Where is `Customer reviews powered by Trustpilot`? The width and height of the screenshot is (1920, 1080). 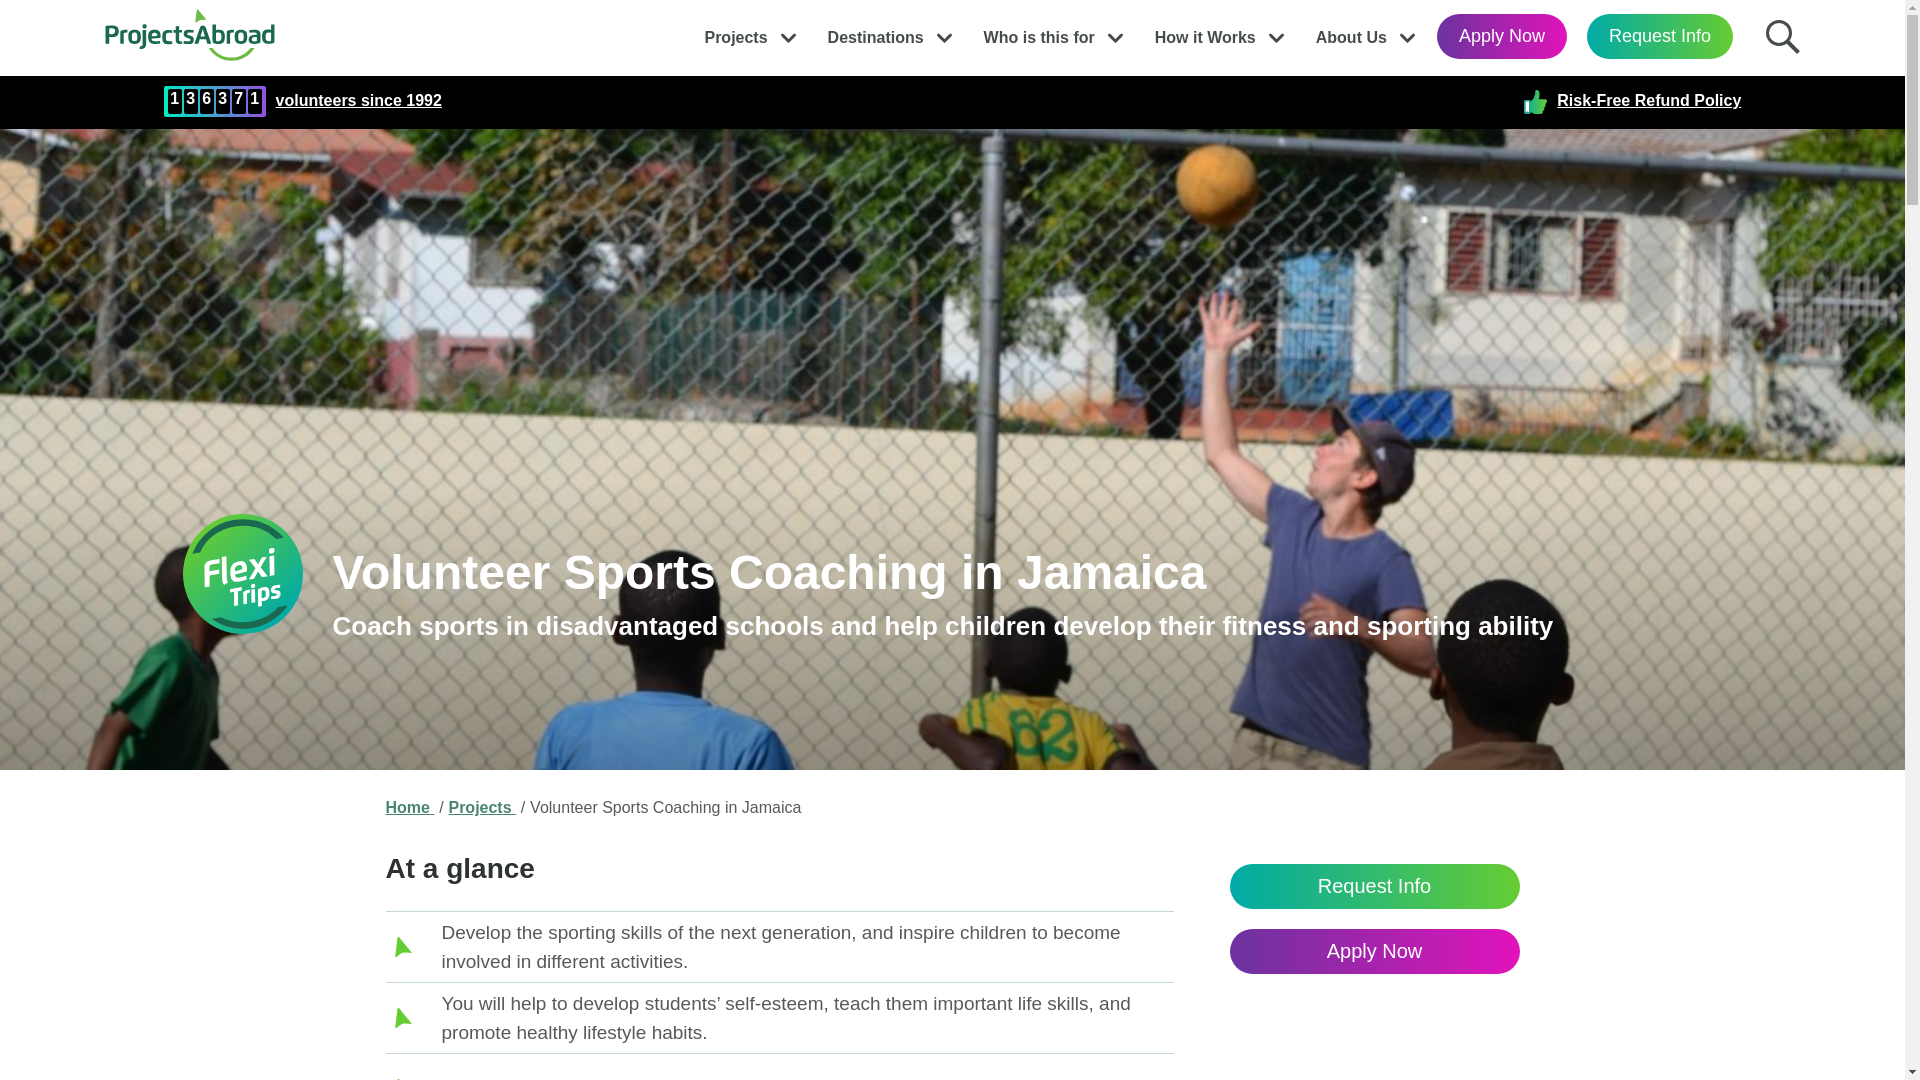
Customer reviews powered by Trustpilot is located at coordinates (982, 102).